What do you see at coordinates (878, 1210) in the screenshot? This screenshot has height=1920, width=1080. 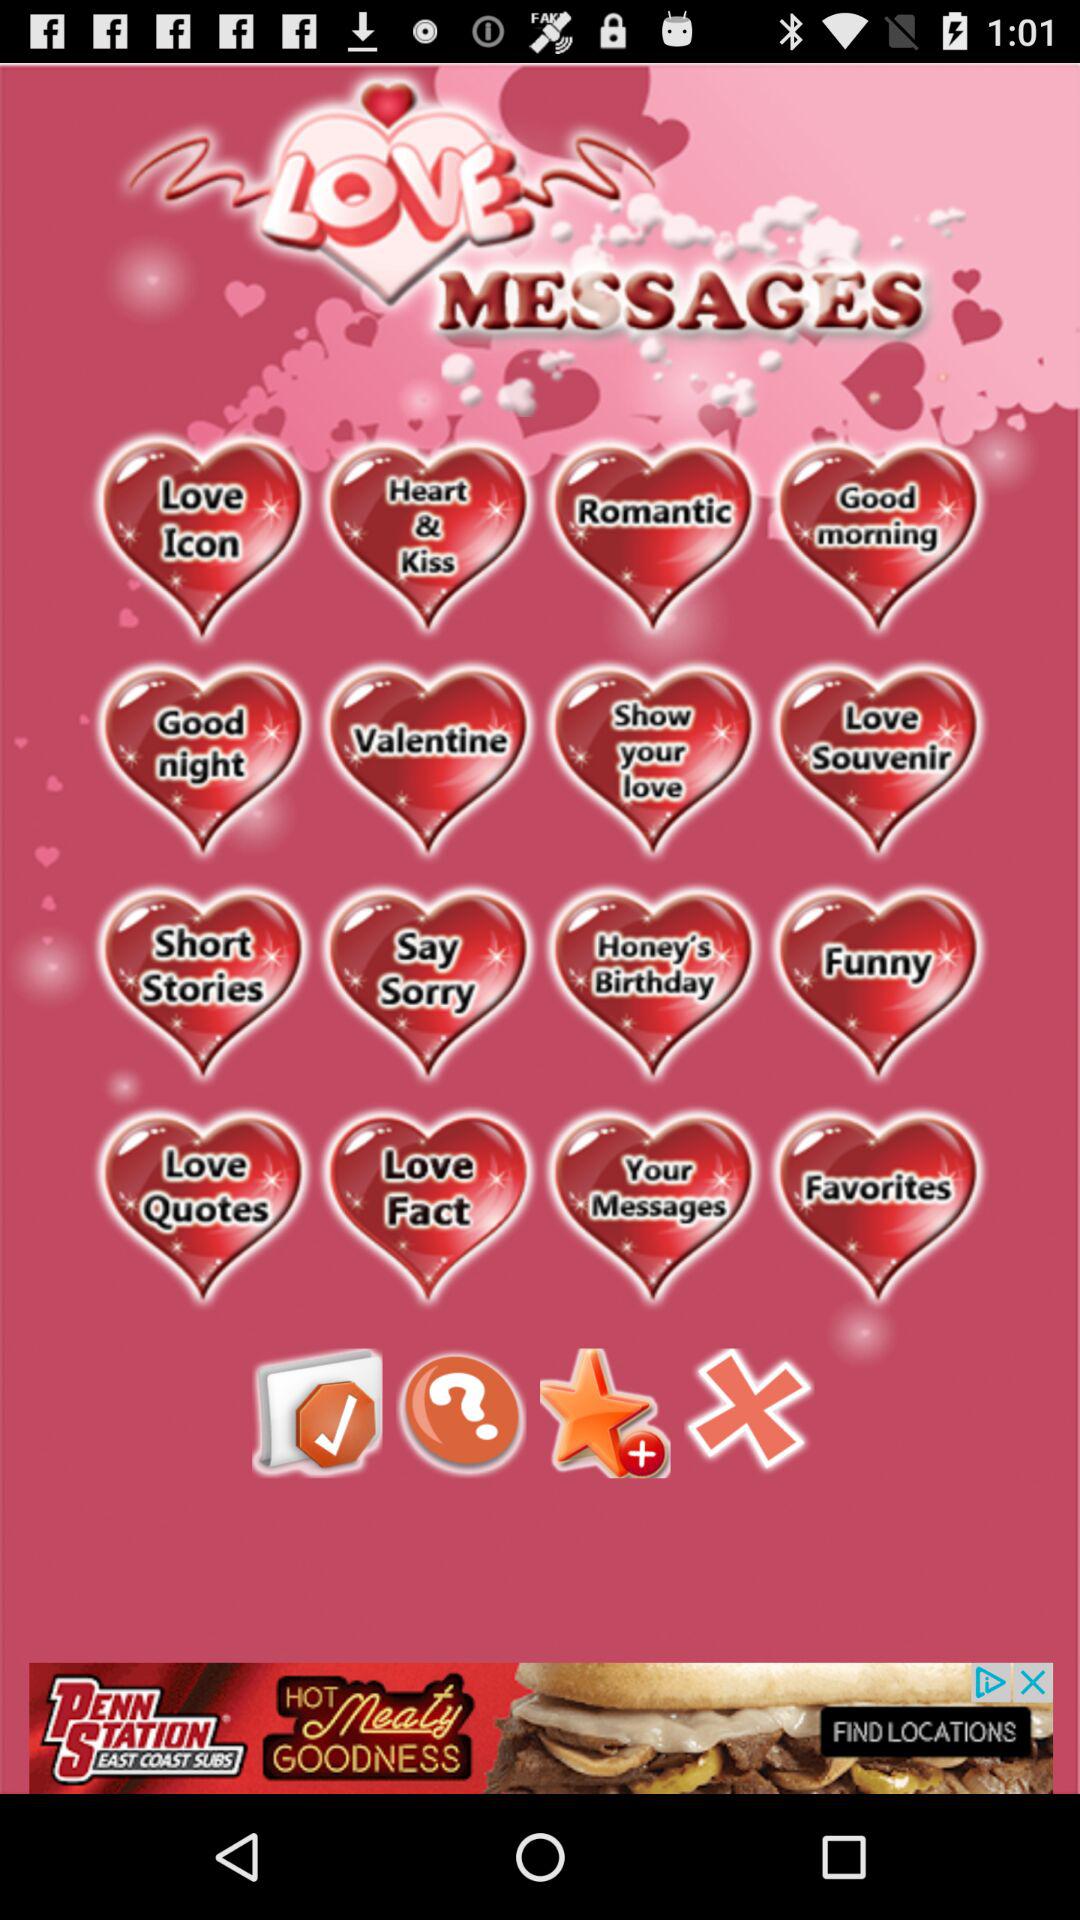 I see `favorites option` at bounding box center [878, 1210].